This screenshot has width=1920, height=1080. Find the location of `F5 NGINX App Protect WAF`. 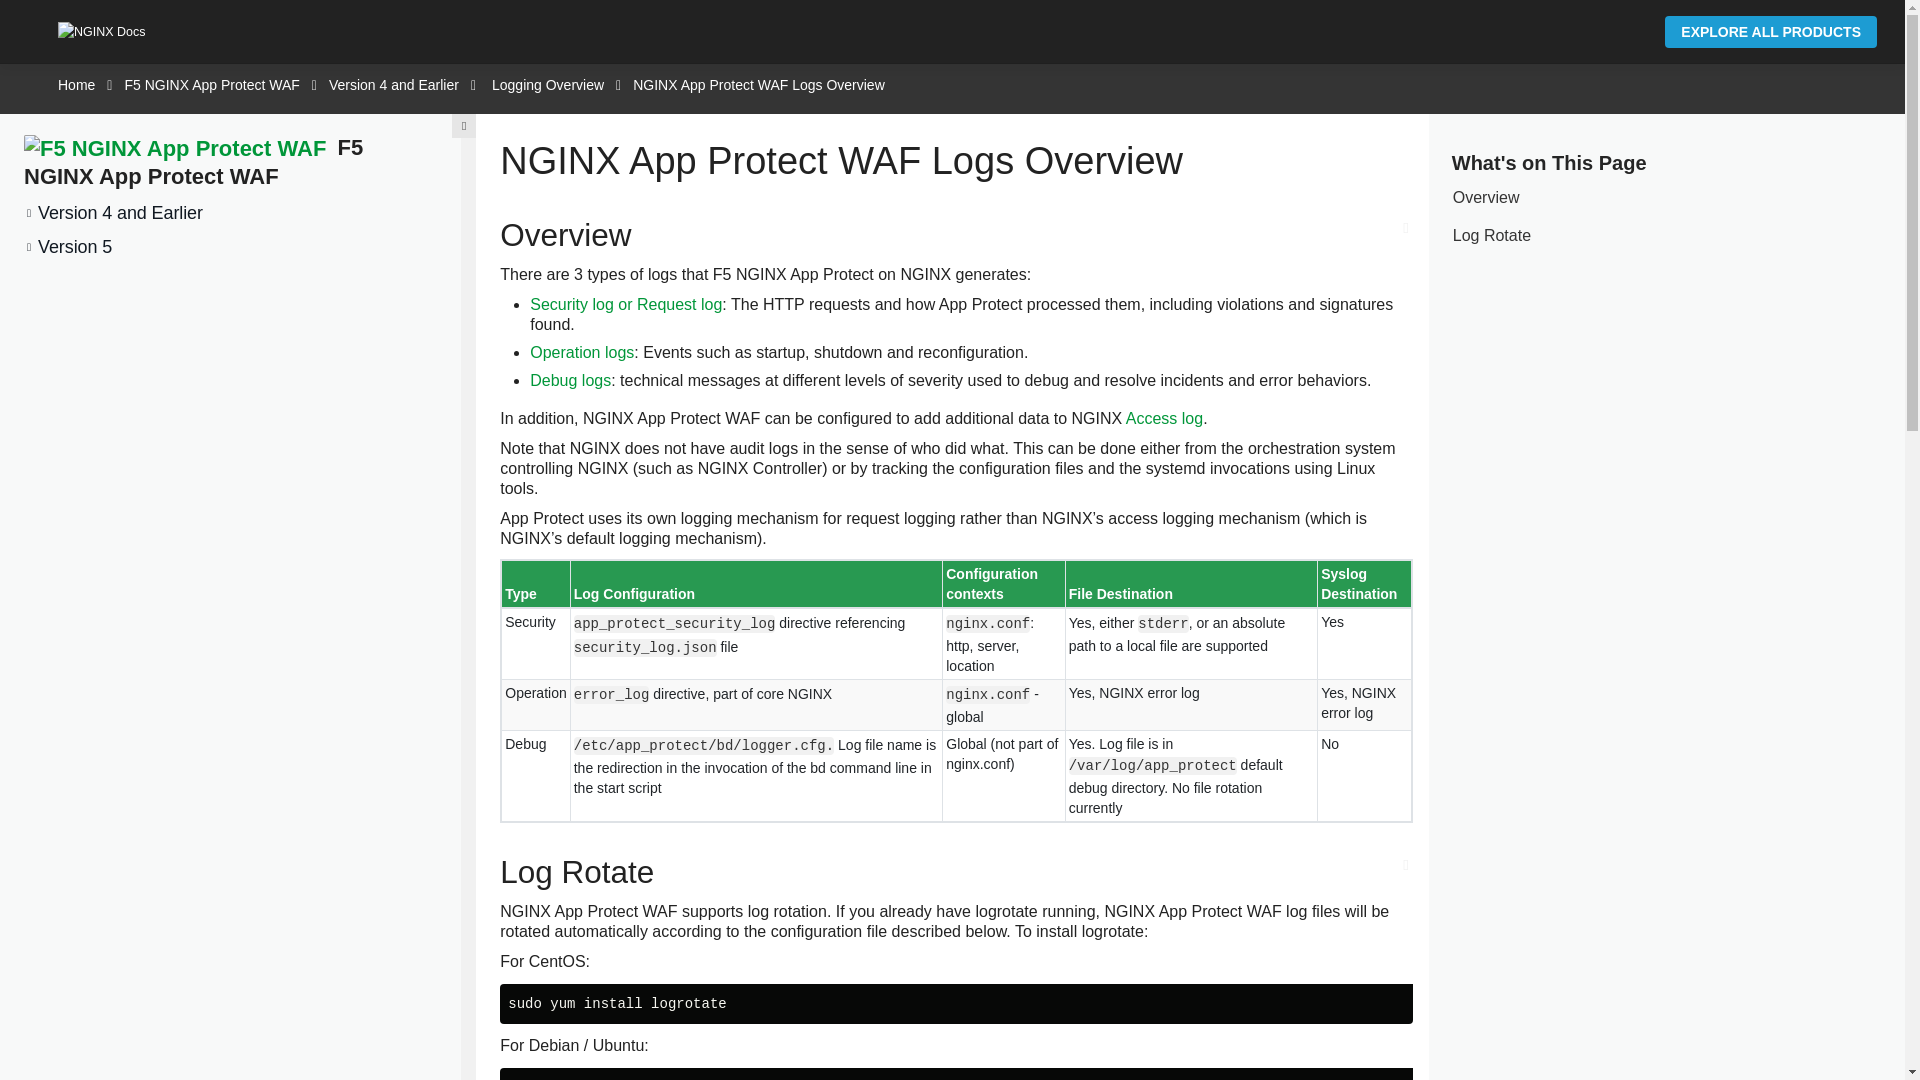

F5 NGINX App Protect WAF is located at coordinates (211, 84).